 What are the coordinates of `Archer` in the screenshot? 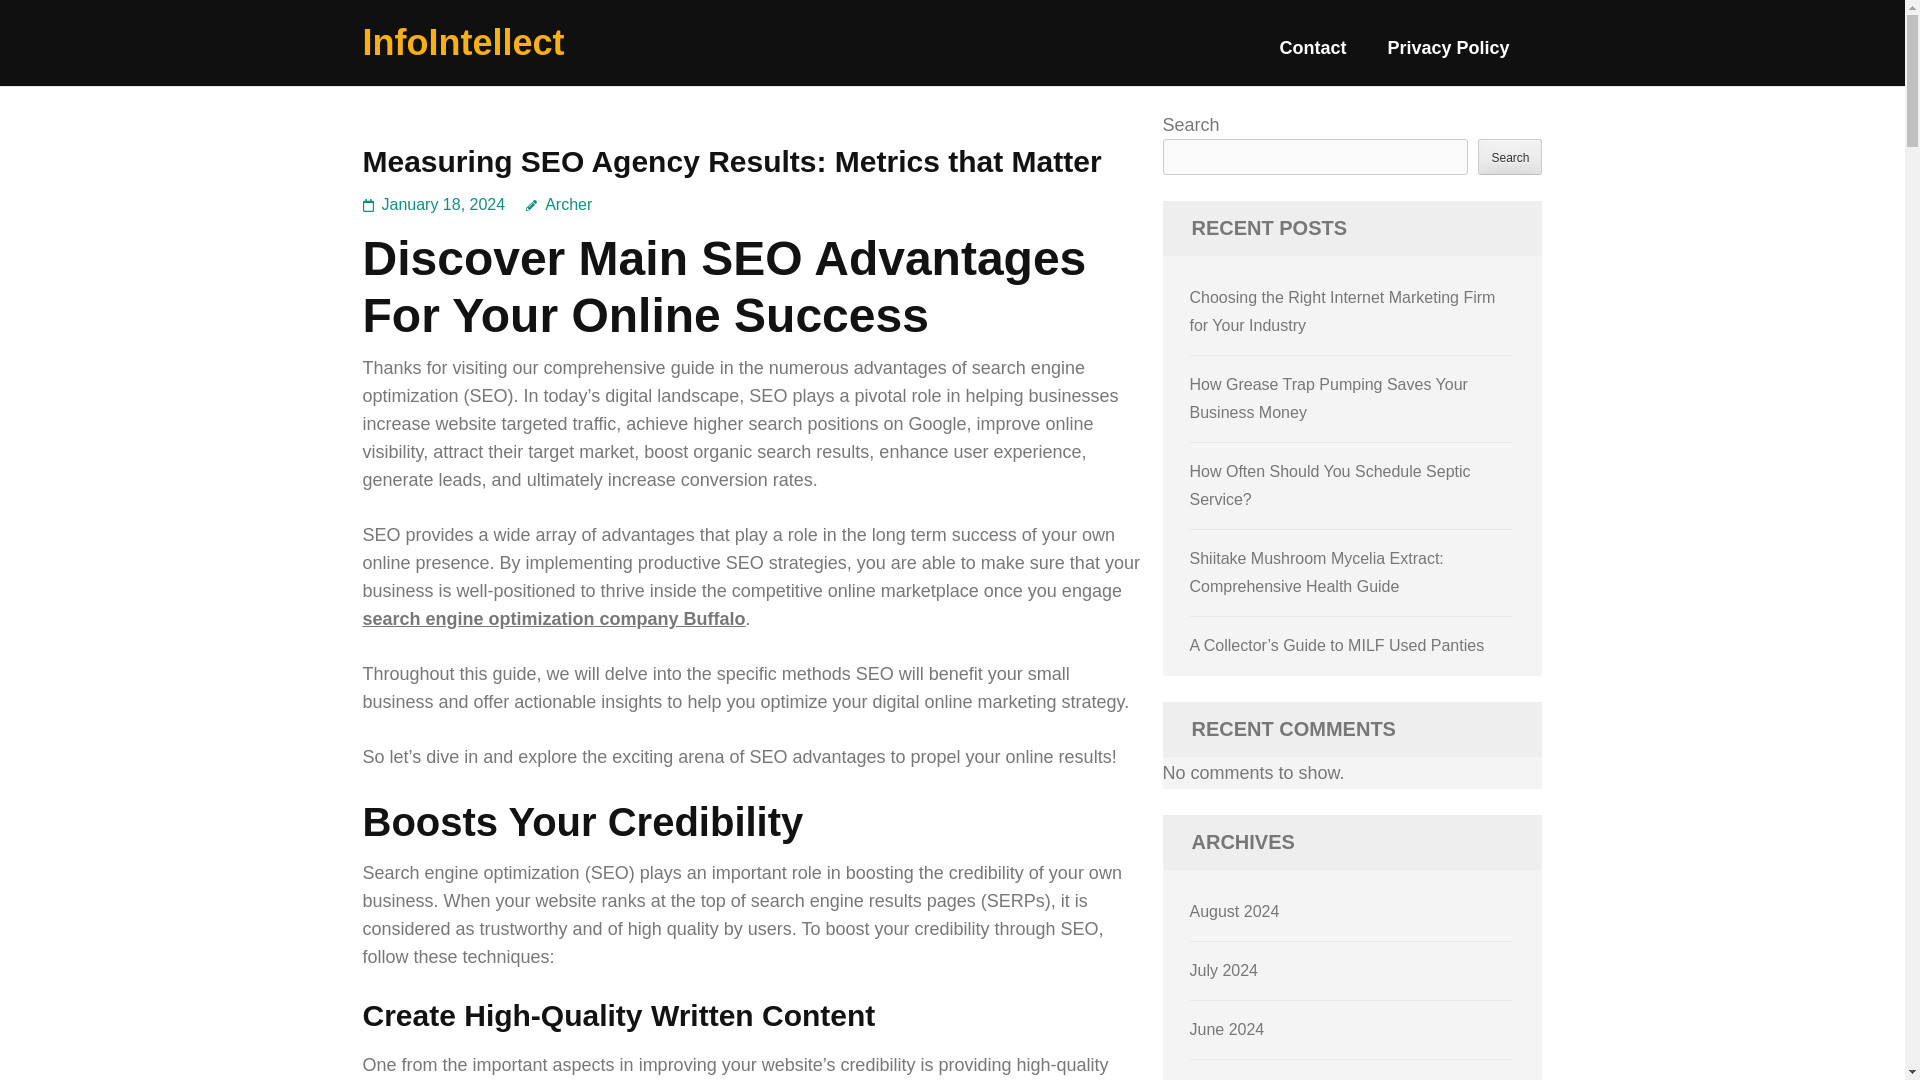 It's located at (558, 204).